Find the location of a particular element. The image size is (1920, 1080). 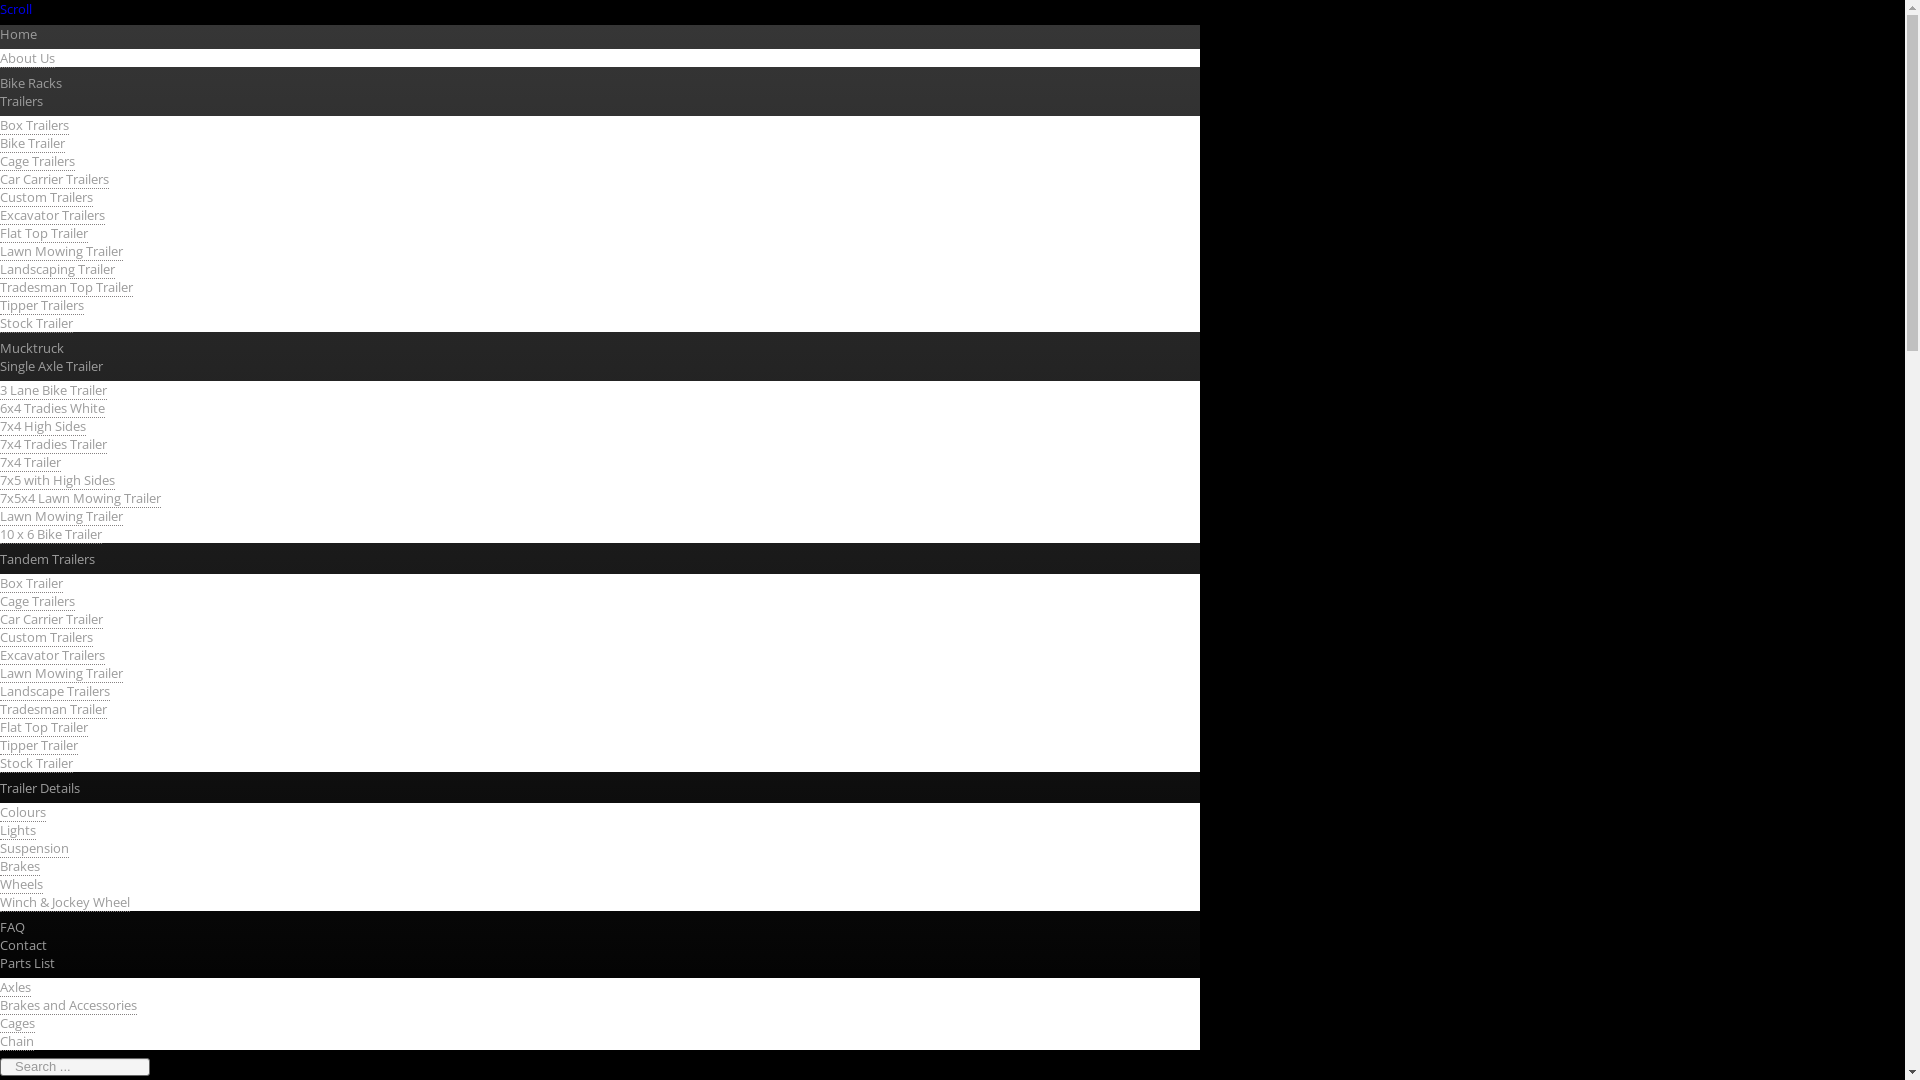

Lawn Mowing Trailer is located at coordinates (61, 674).